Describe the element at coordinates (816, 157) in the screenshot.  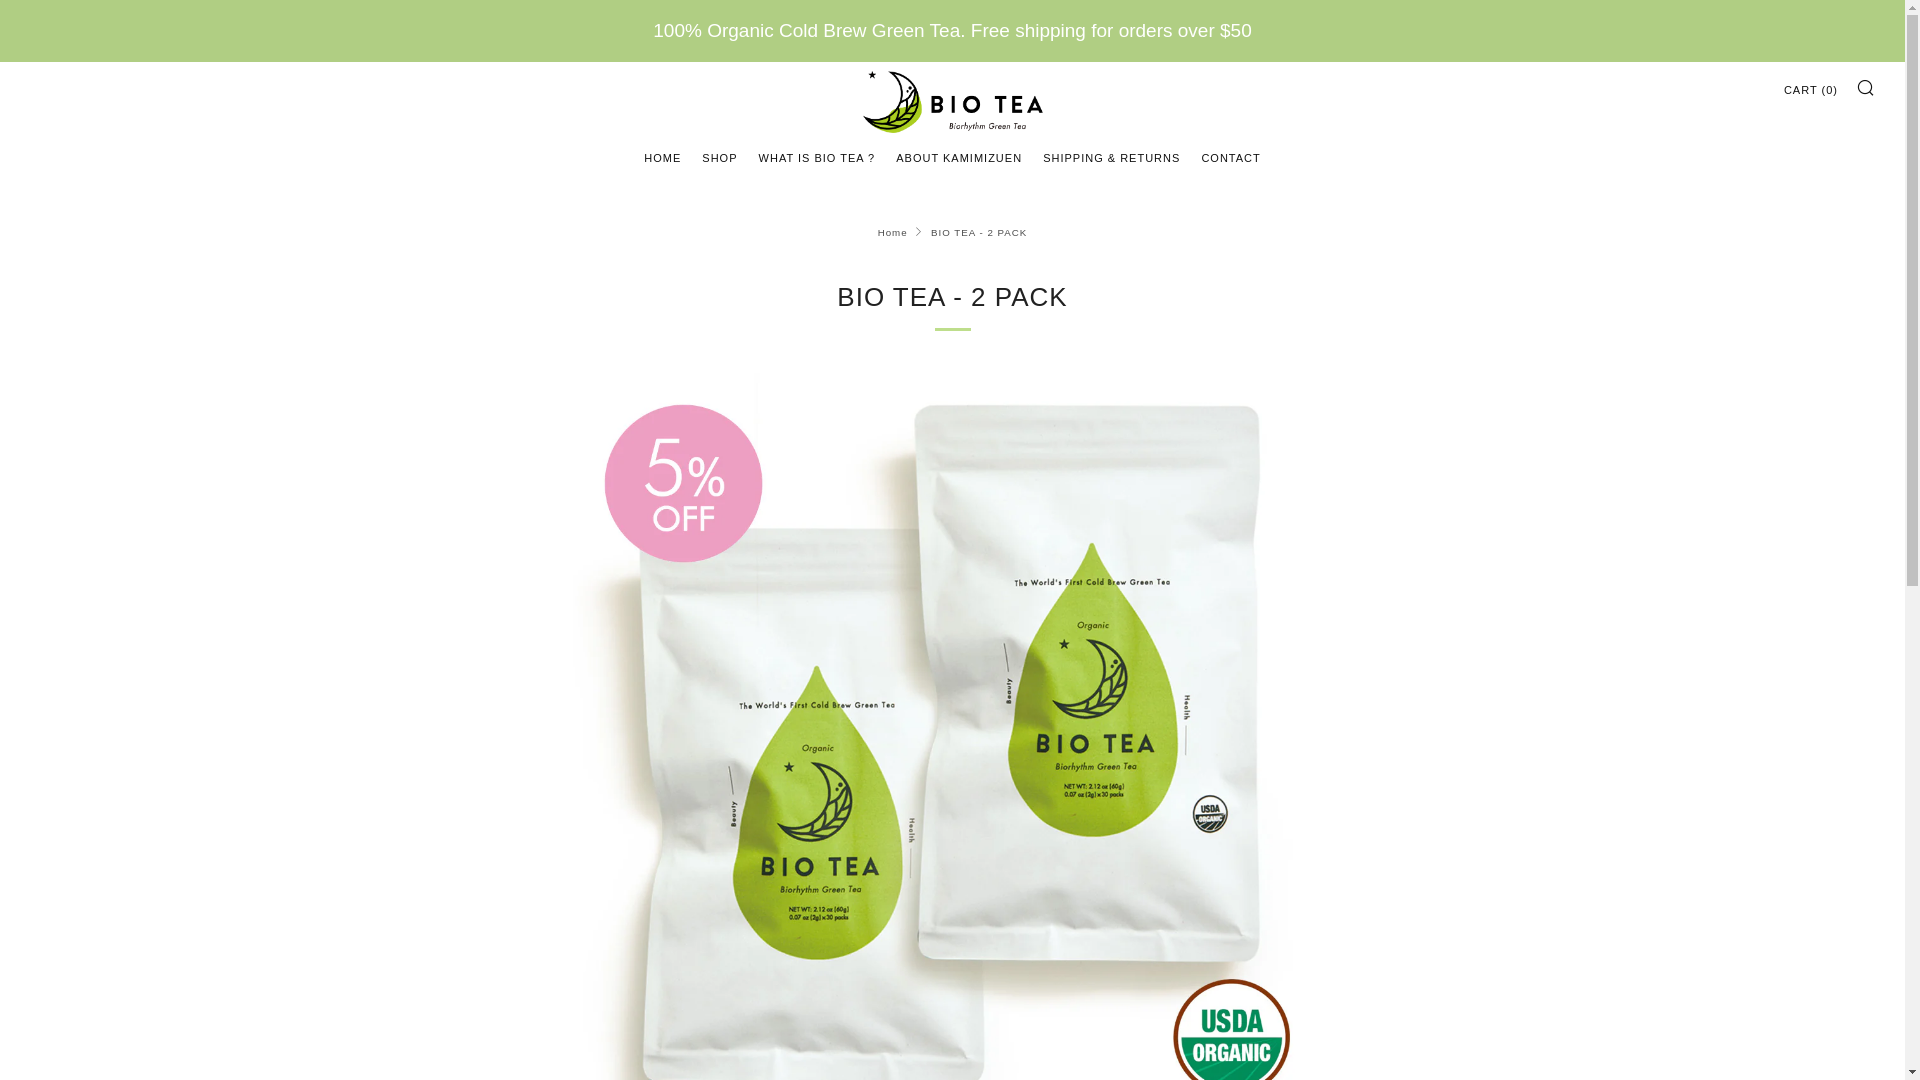
I see `WHAT IS BIO TEA ?` at that location.